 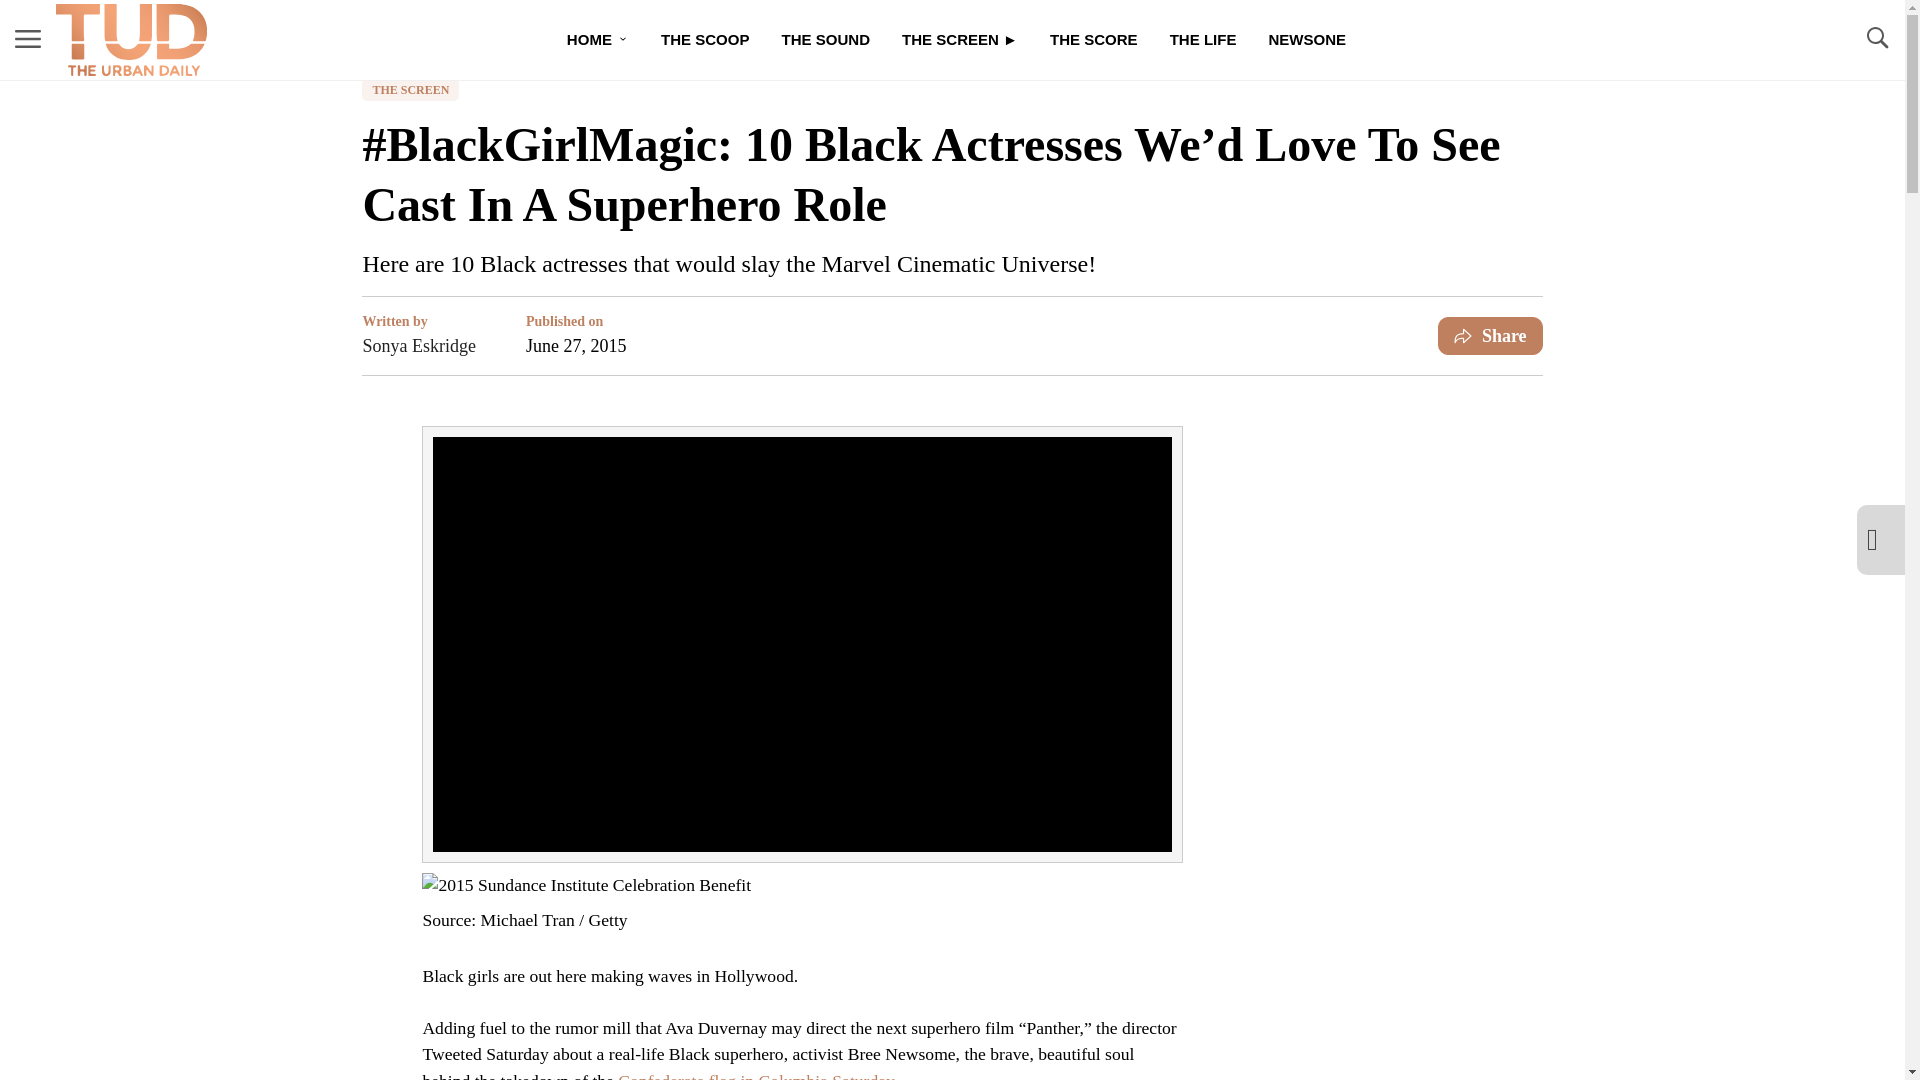 I want to click on NEWSONE, so click(x=1306, y=40).